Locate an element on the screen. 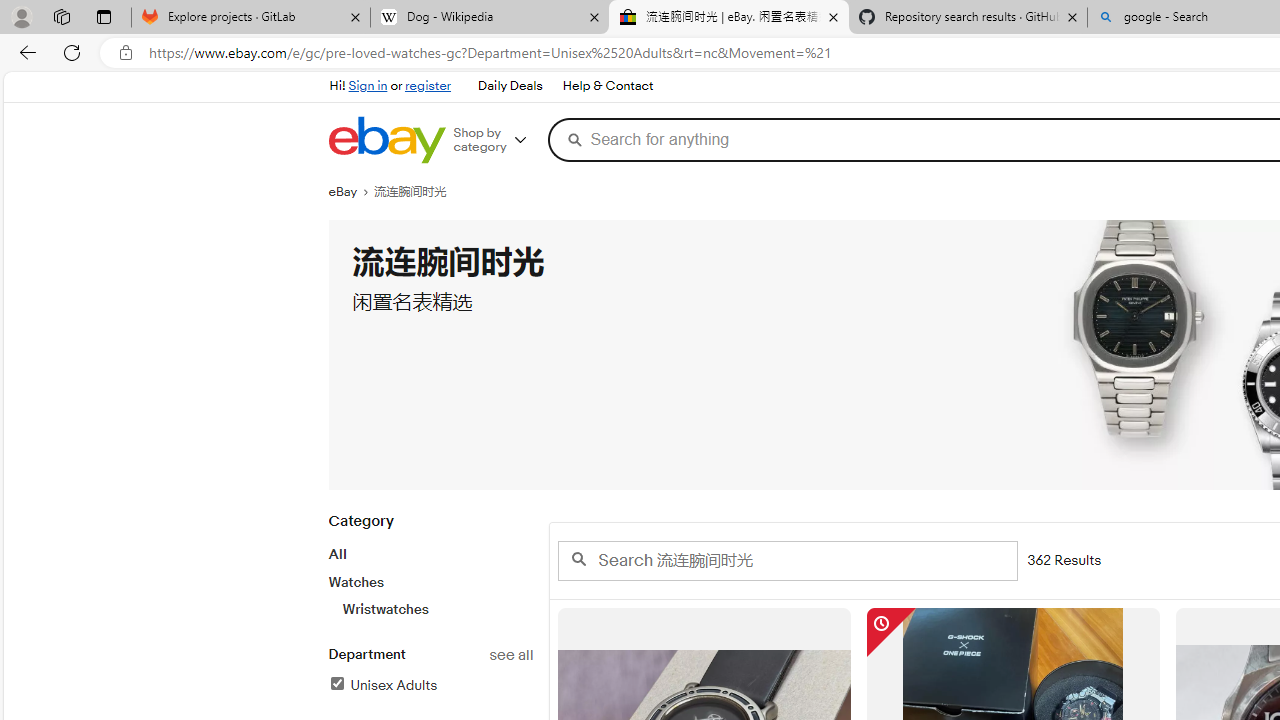 The height and width of the screenshot is (720, 1280). Dog - Wikipedia is located at coordinates (490, 18).